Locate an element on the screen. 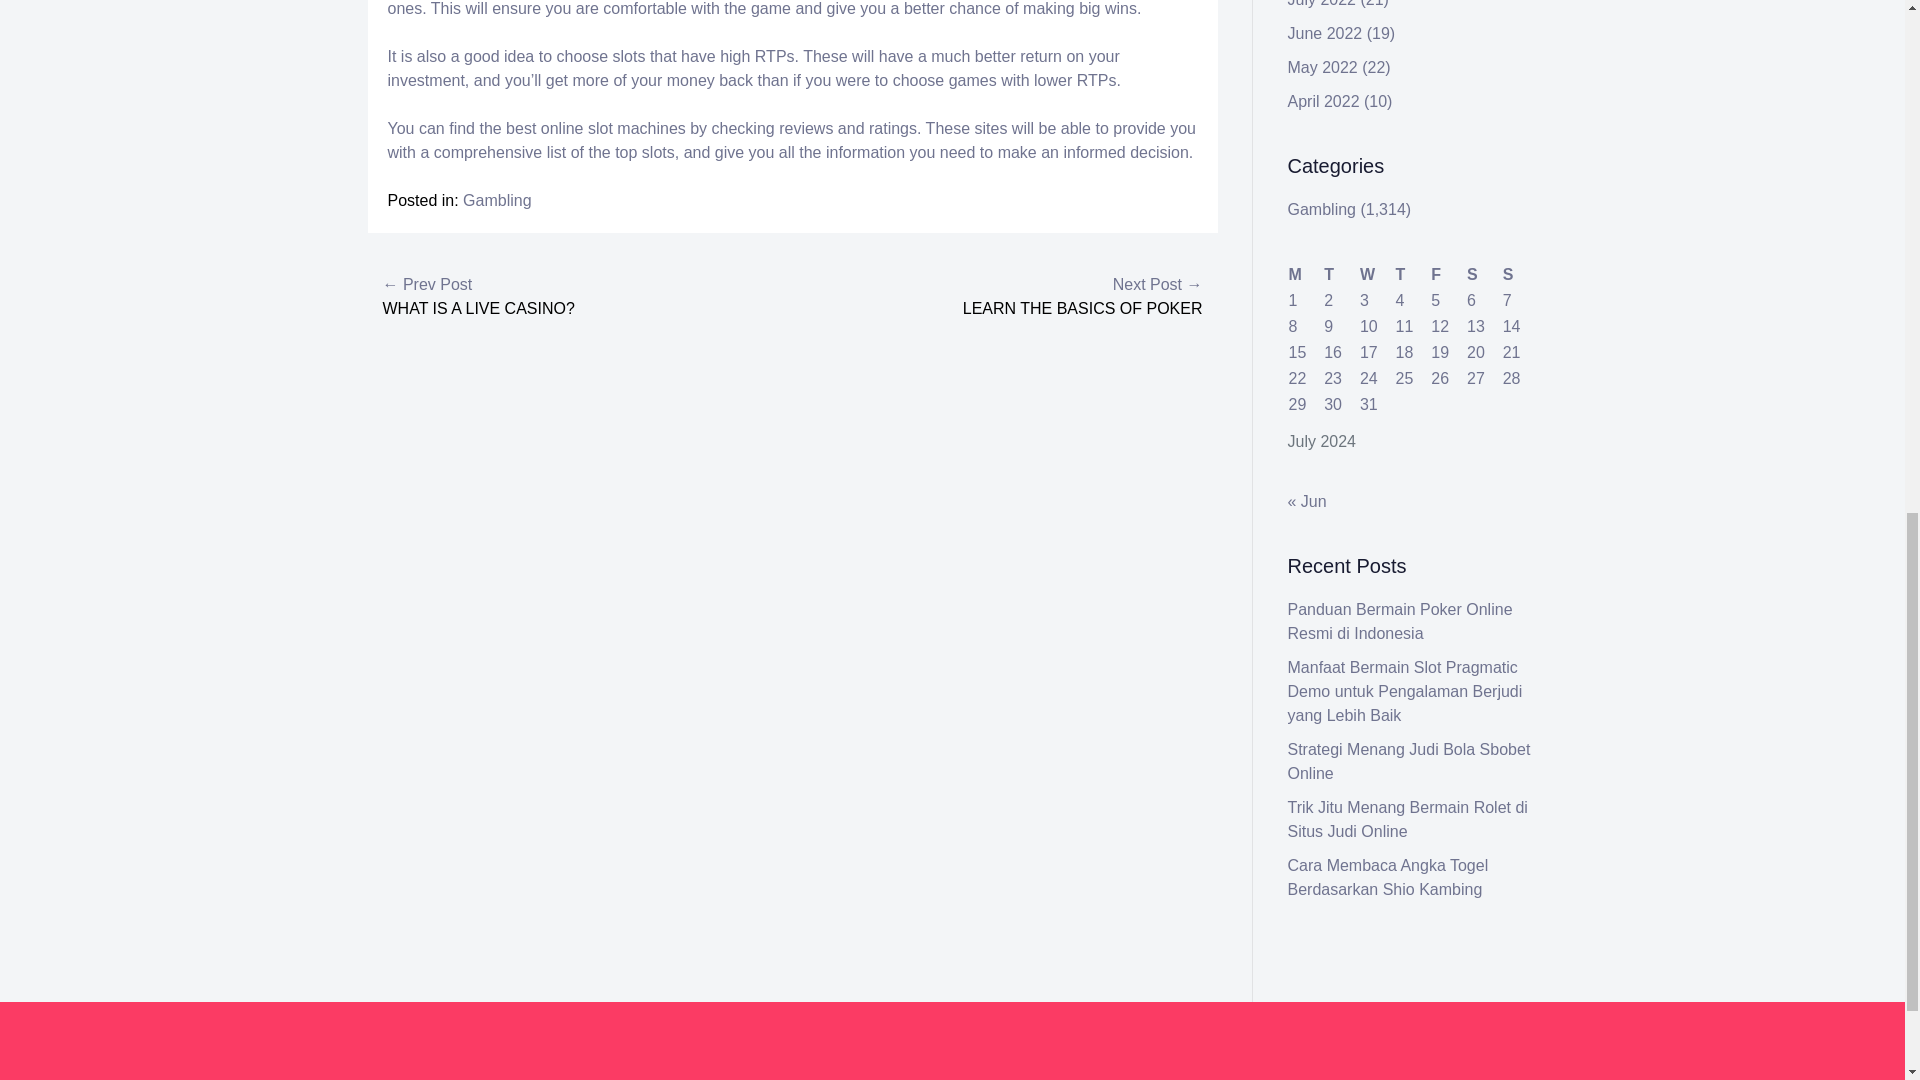 This screenshot has width=1920, height=1080. Wednesday is located at coordinates (1377, 275).